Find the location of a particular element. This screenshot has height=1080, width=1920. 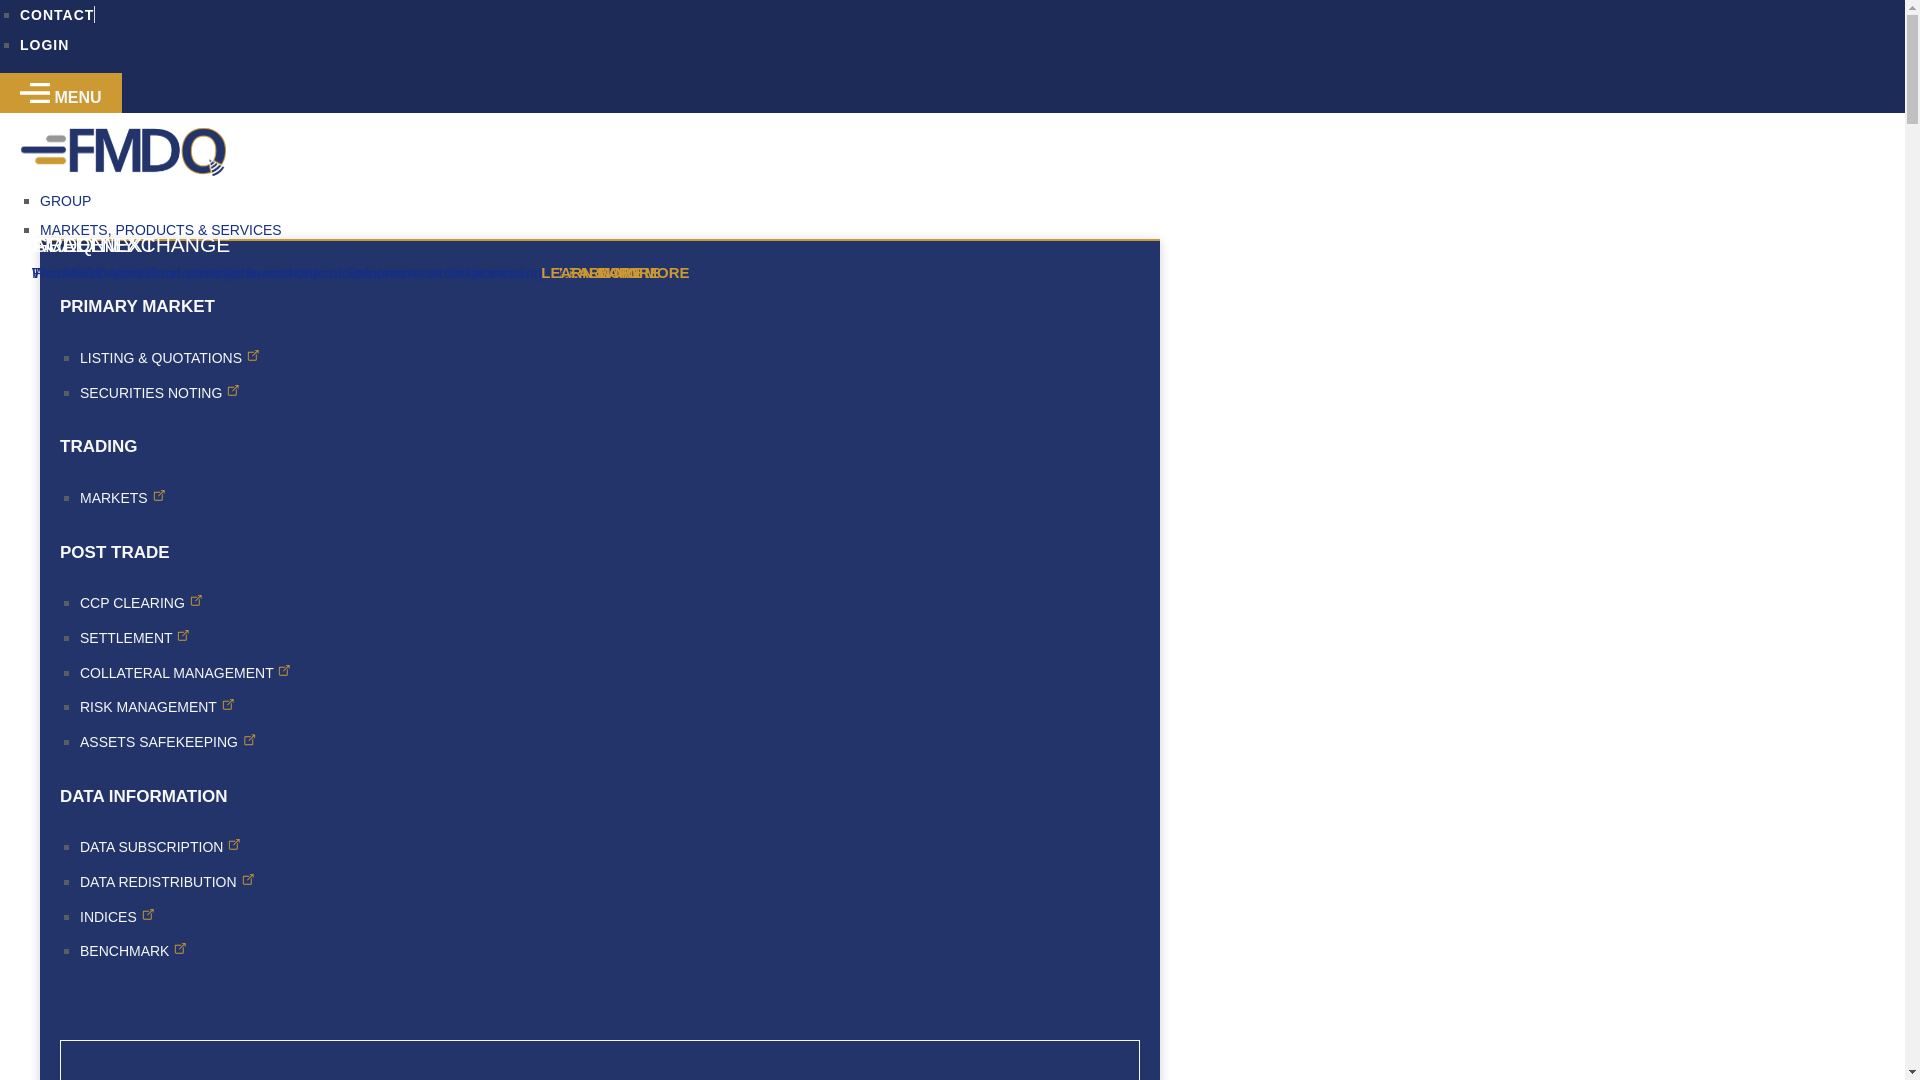

INDICES is located at coordinates (118, 916).